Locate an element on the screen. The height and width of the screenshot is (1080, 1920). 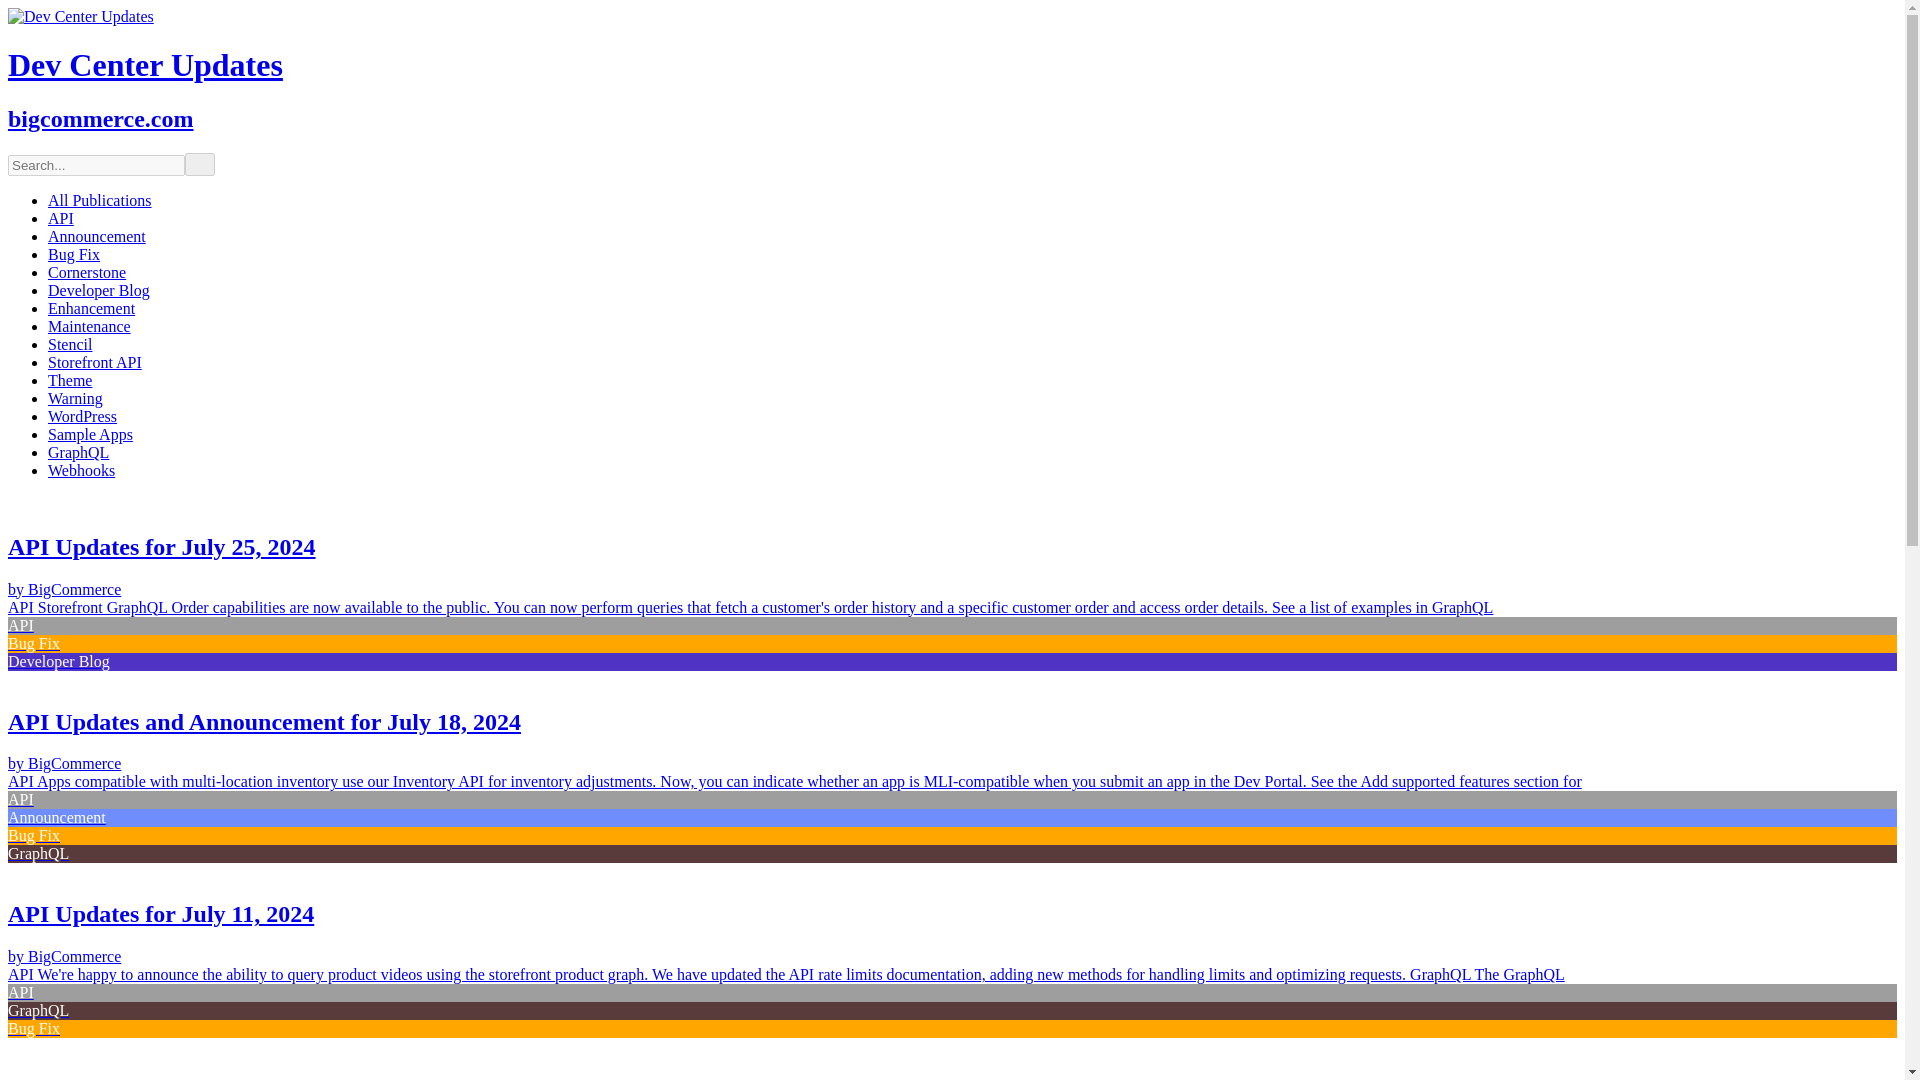
bigcommerce.com is located at coordinates (100, 118).